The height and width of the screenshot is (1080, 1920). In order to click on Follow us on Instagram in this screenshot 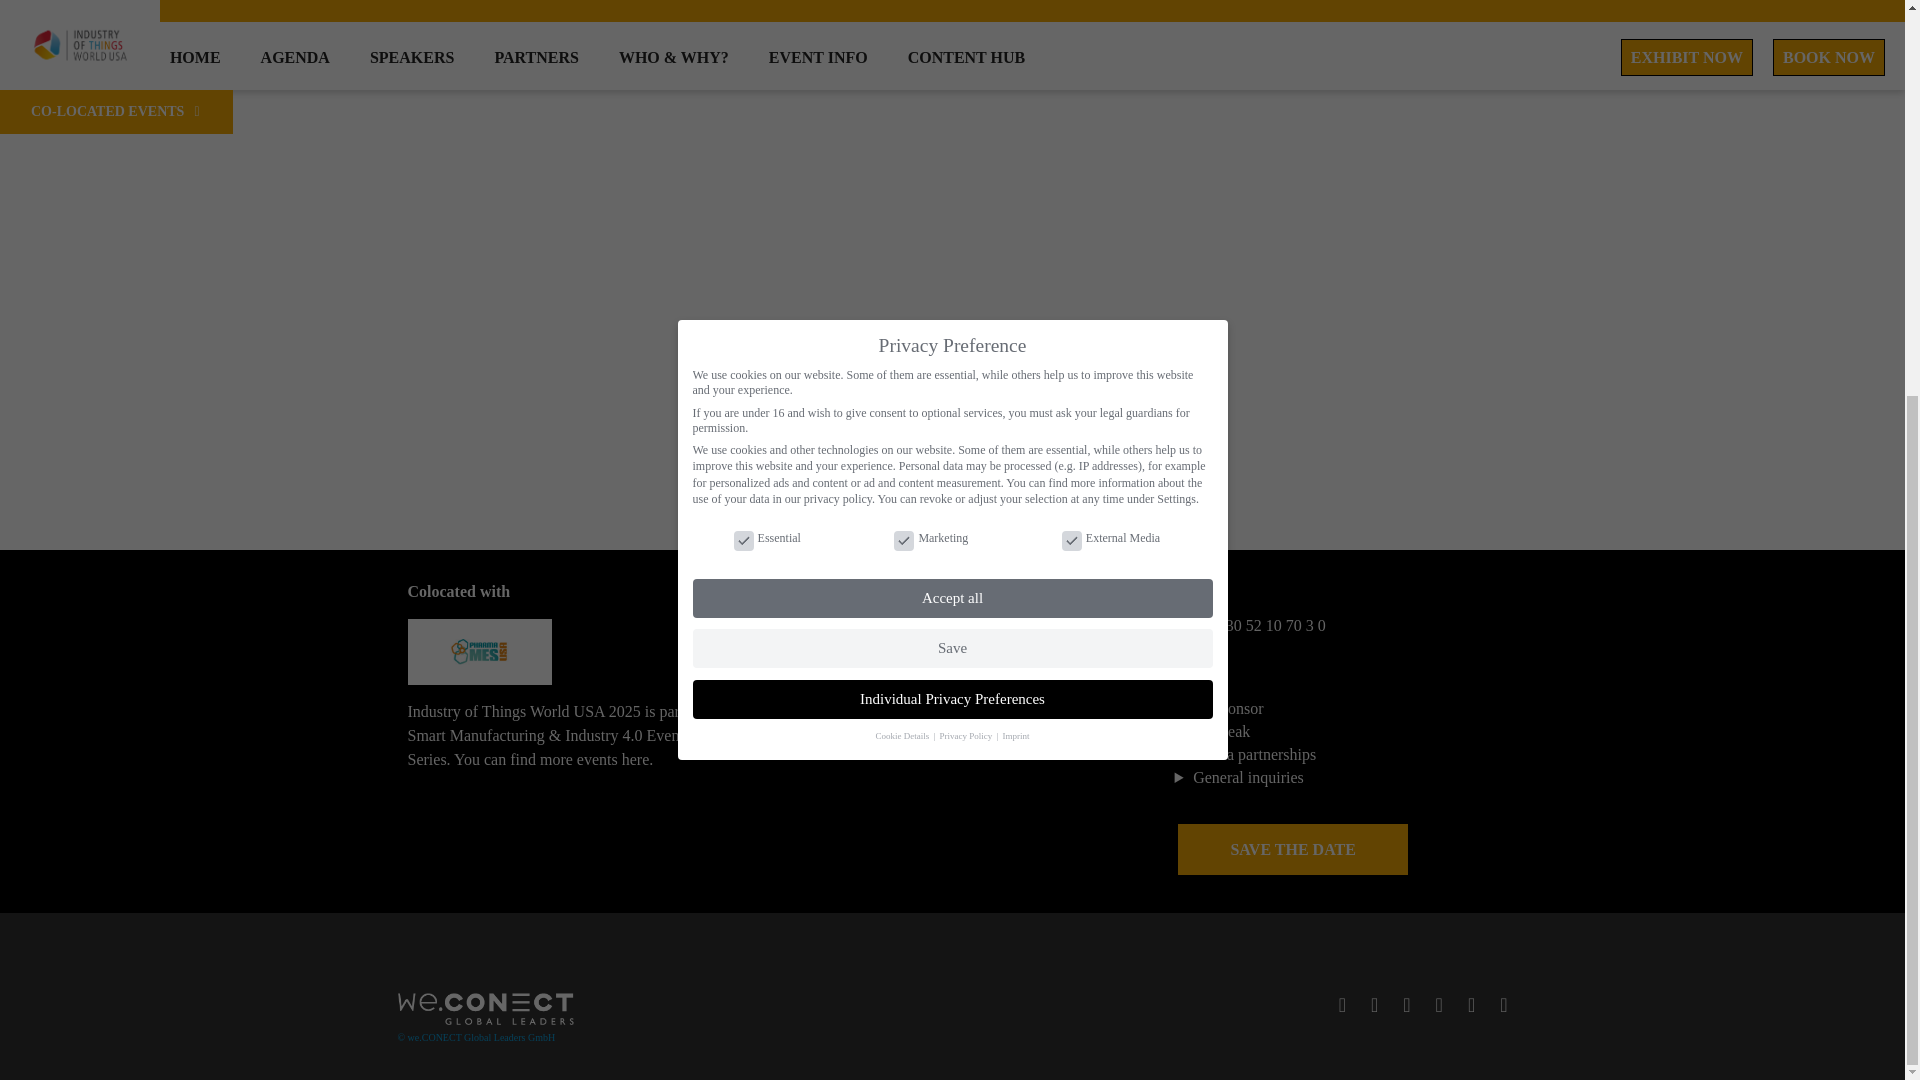, I will do `click(1396, 1004)`.